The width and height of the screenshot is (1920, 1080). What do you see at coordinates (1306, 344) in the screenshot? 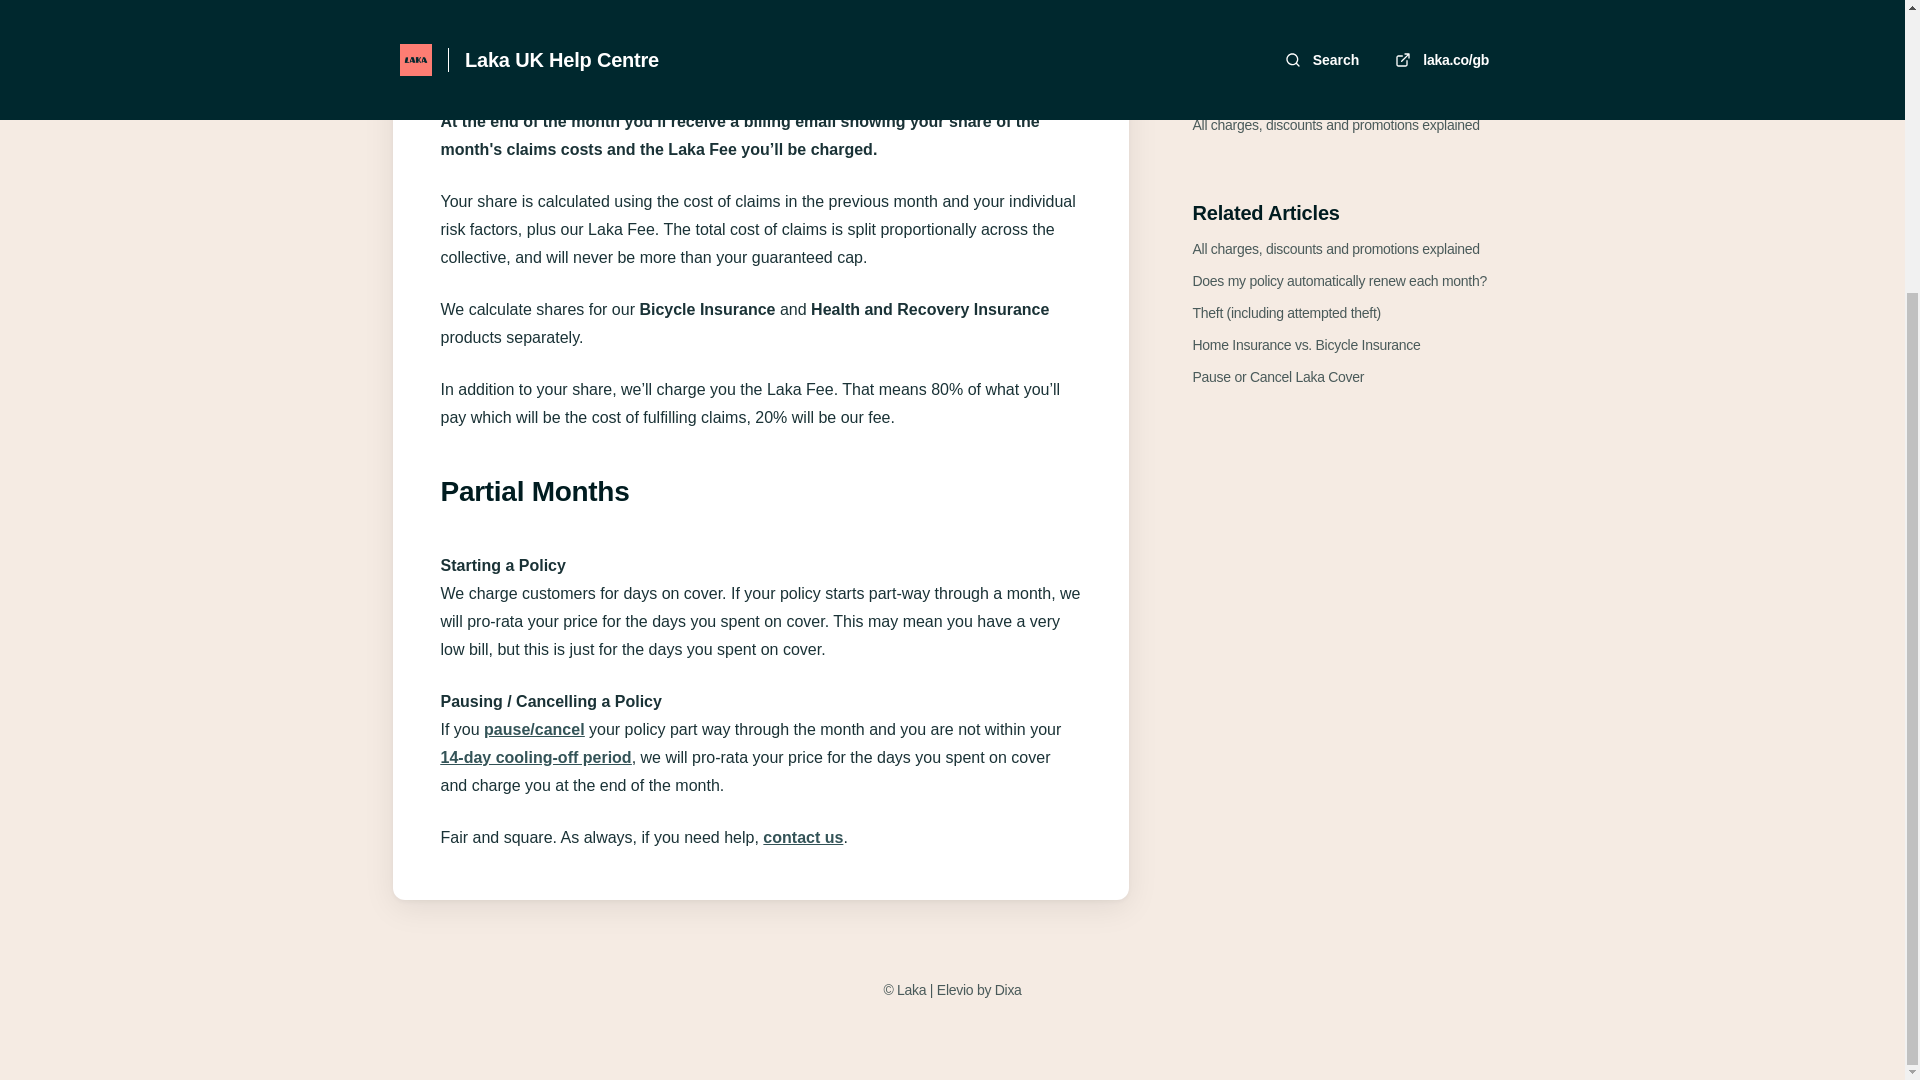
I see `Home Insurance vs. Bicycle Insurance` at bounding box center [1306, 344].